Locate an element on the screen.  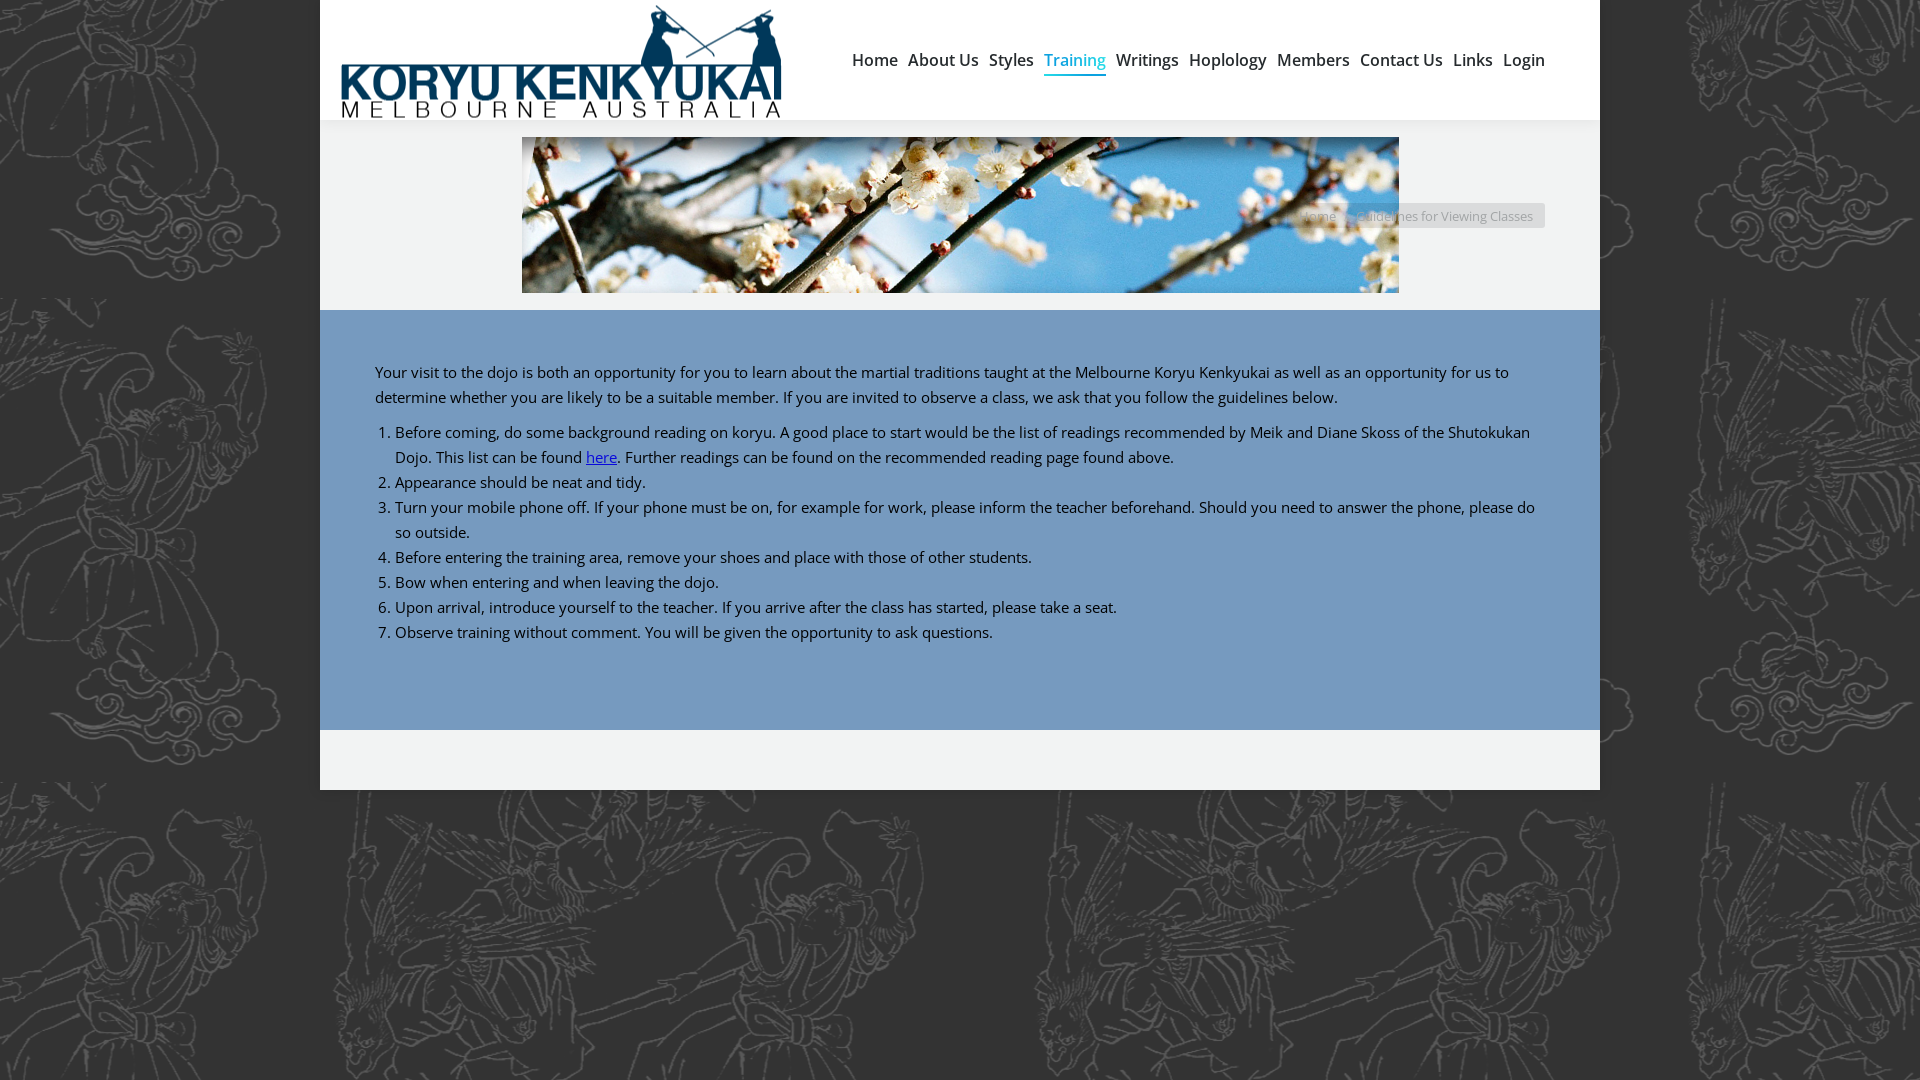
Hoplology is located at coordinates (1228, 60).